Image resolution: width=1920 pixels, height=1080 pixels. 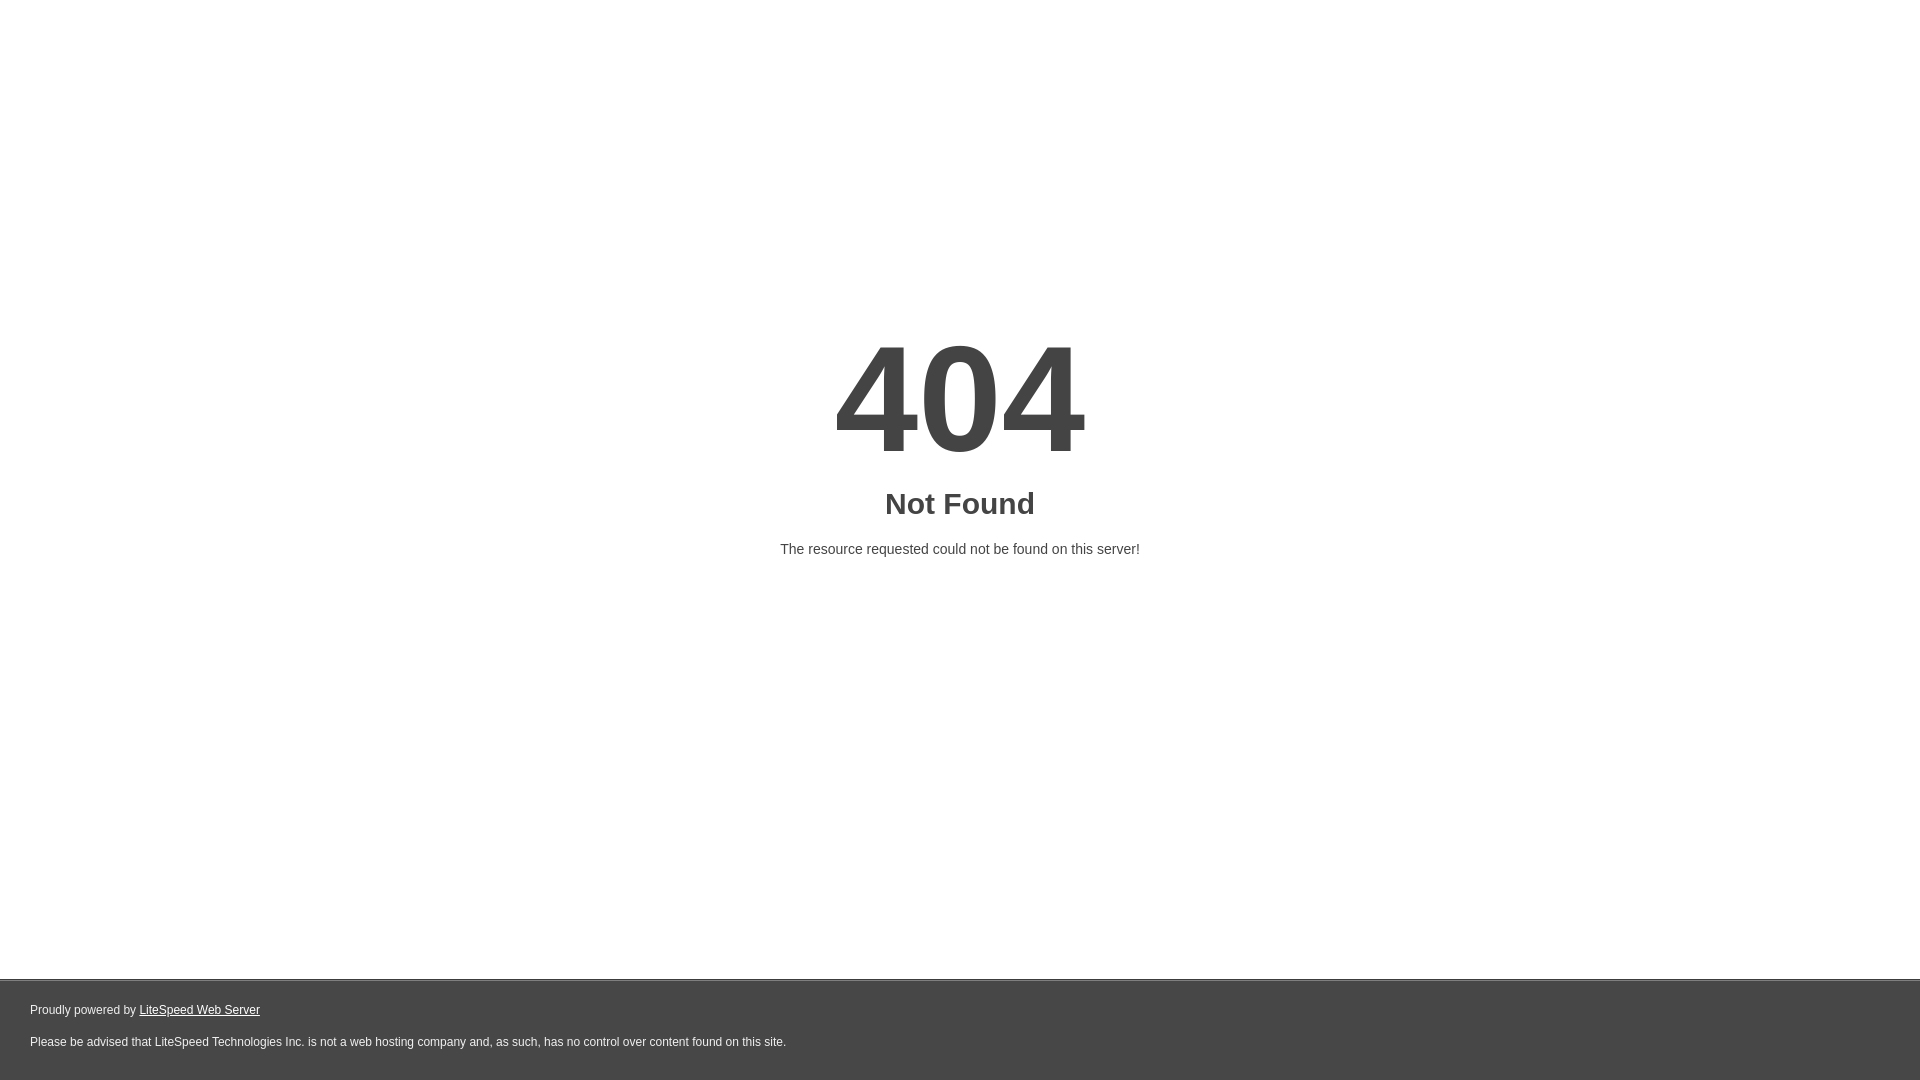 I want to click on LiteSpeed Web Server, so click(x=200, y=1010).